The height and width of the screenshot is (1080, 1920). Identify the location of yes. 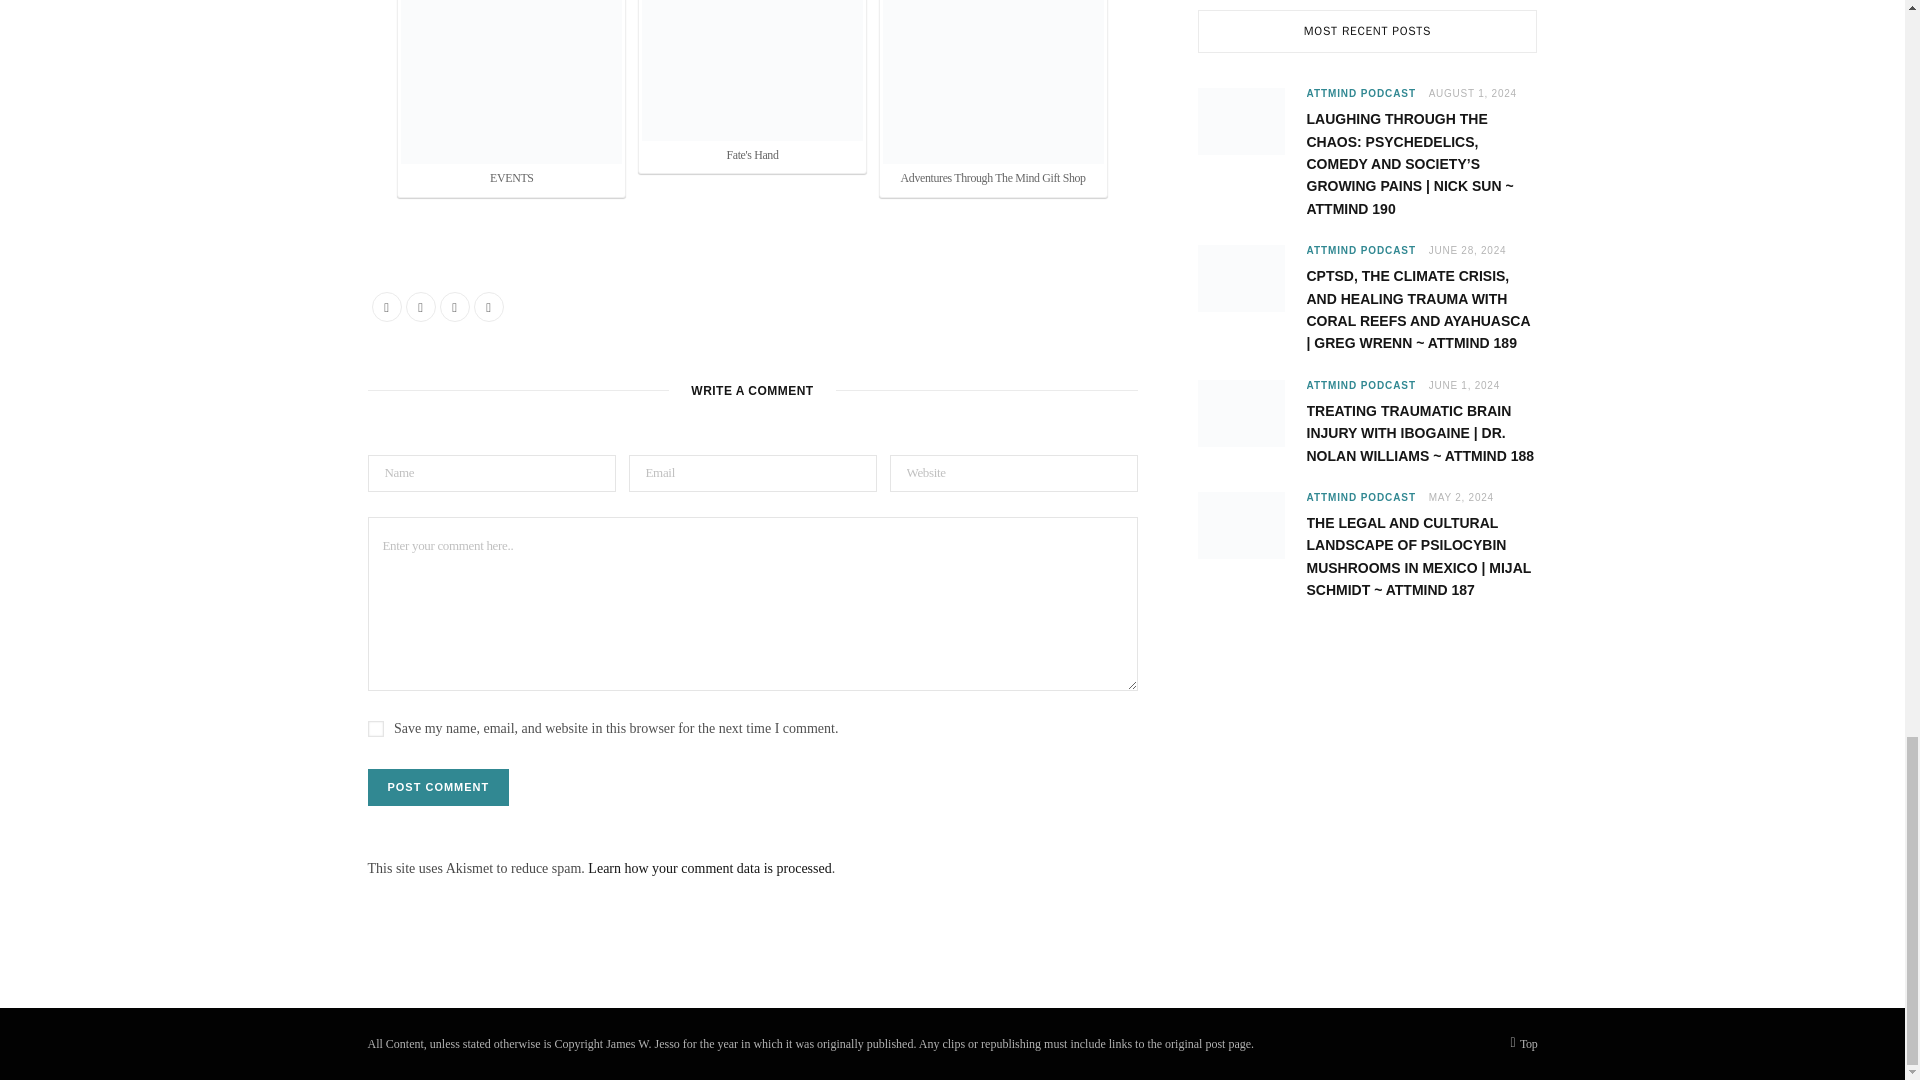
(376, 728).